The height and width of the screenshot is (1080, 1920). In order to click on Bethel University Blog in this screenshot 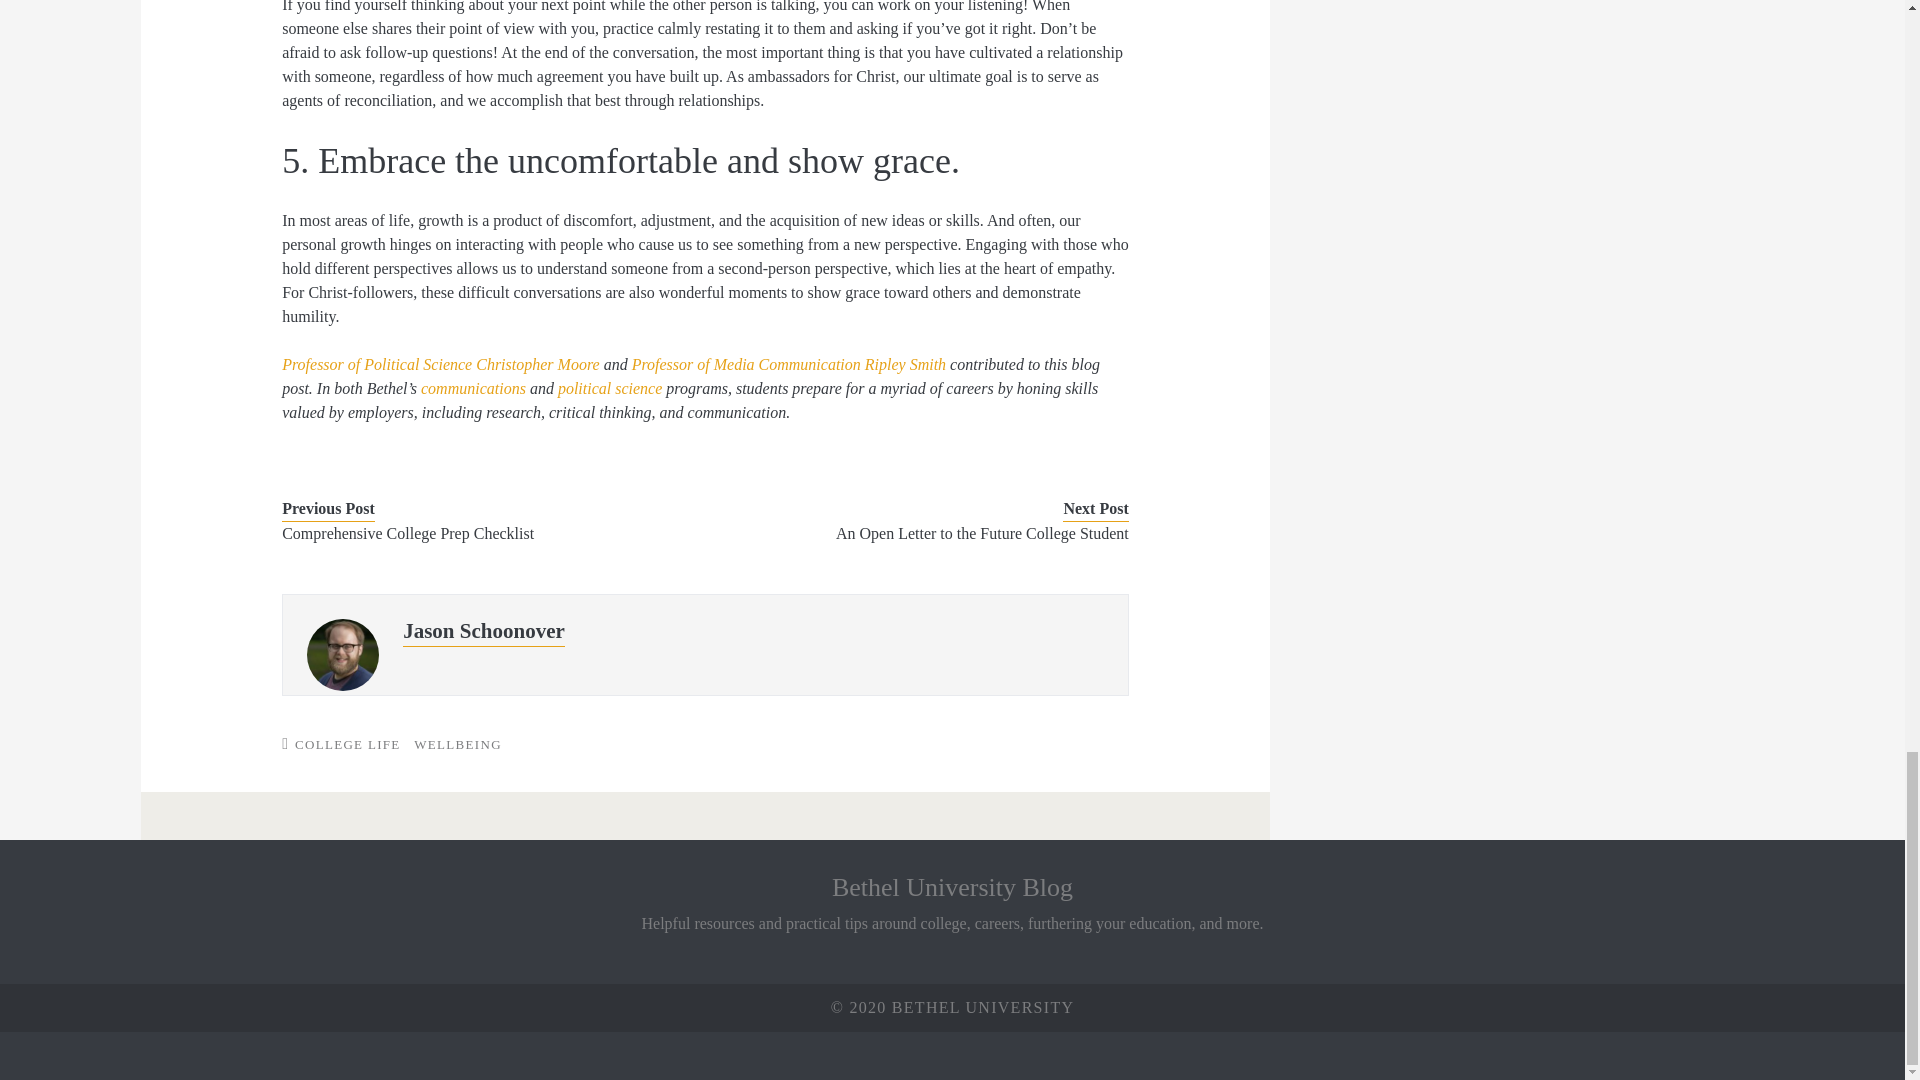, I will do `click(952, 886)`.